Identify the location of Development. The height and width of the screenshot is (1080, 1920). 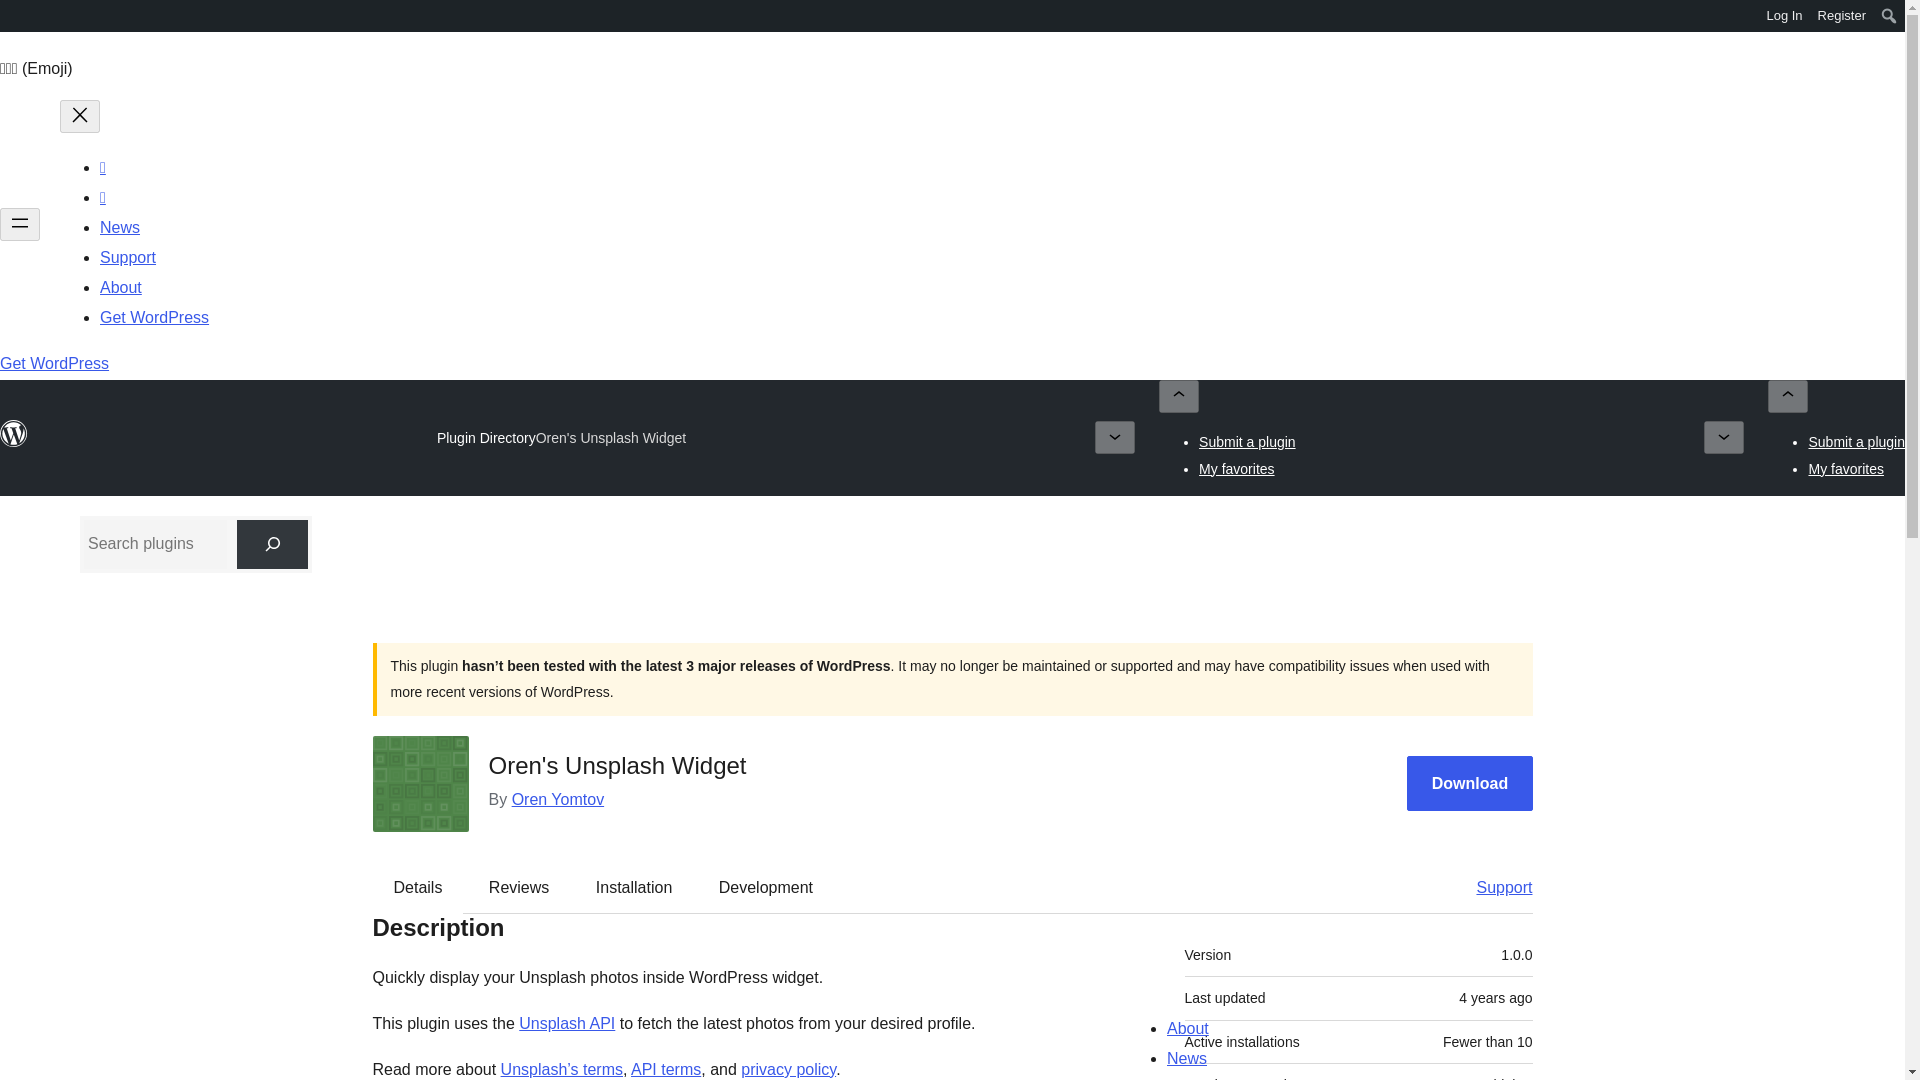
(766, 887).